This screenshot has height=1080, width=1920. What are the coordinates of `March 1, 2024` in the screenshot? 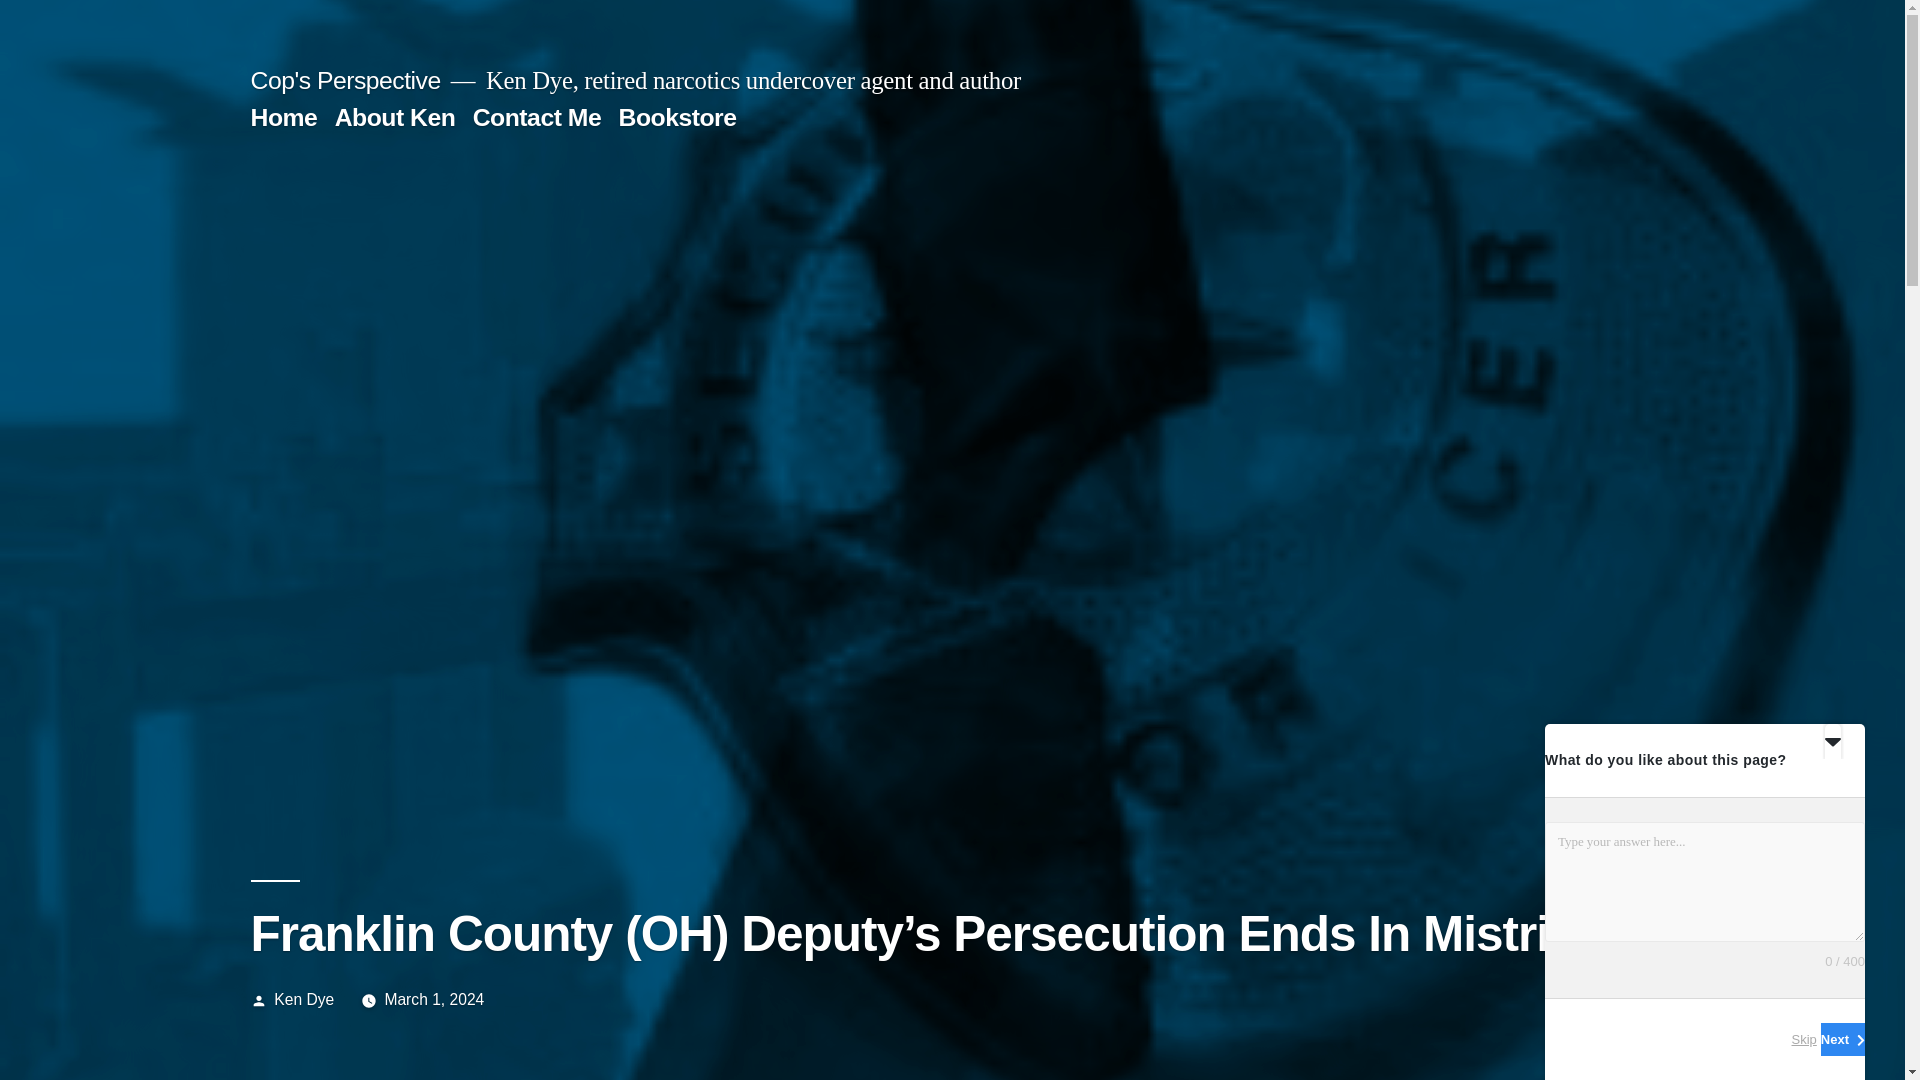 It's located at (434, 999).